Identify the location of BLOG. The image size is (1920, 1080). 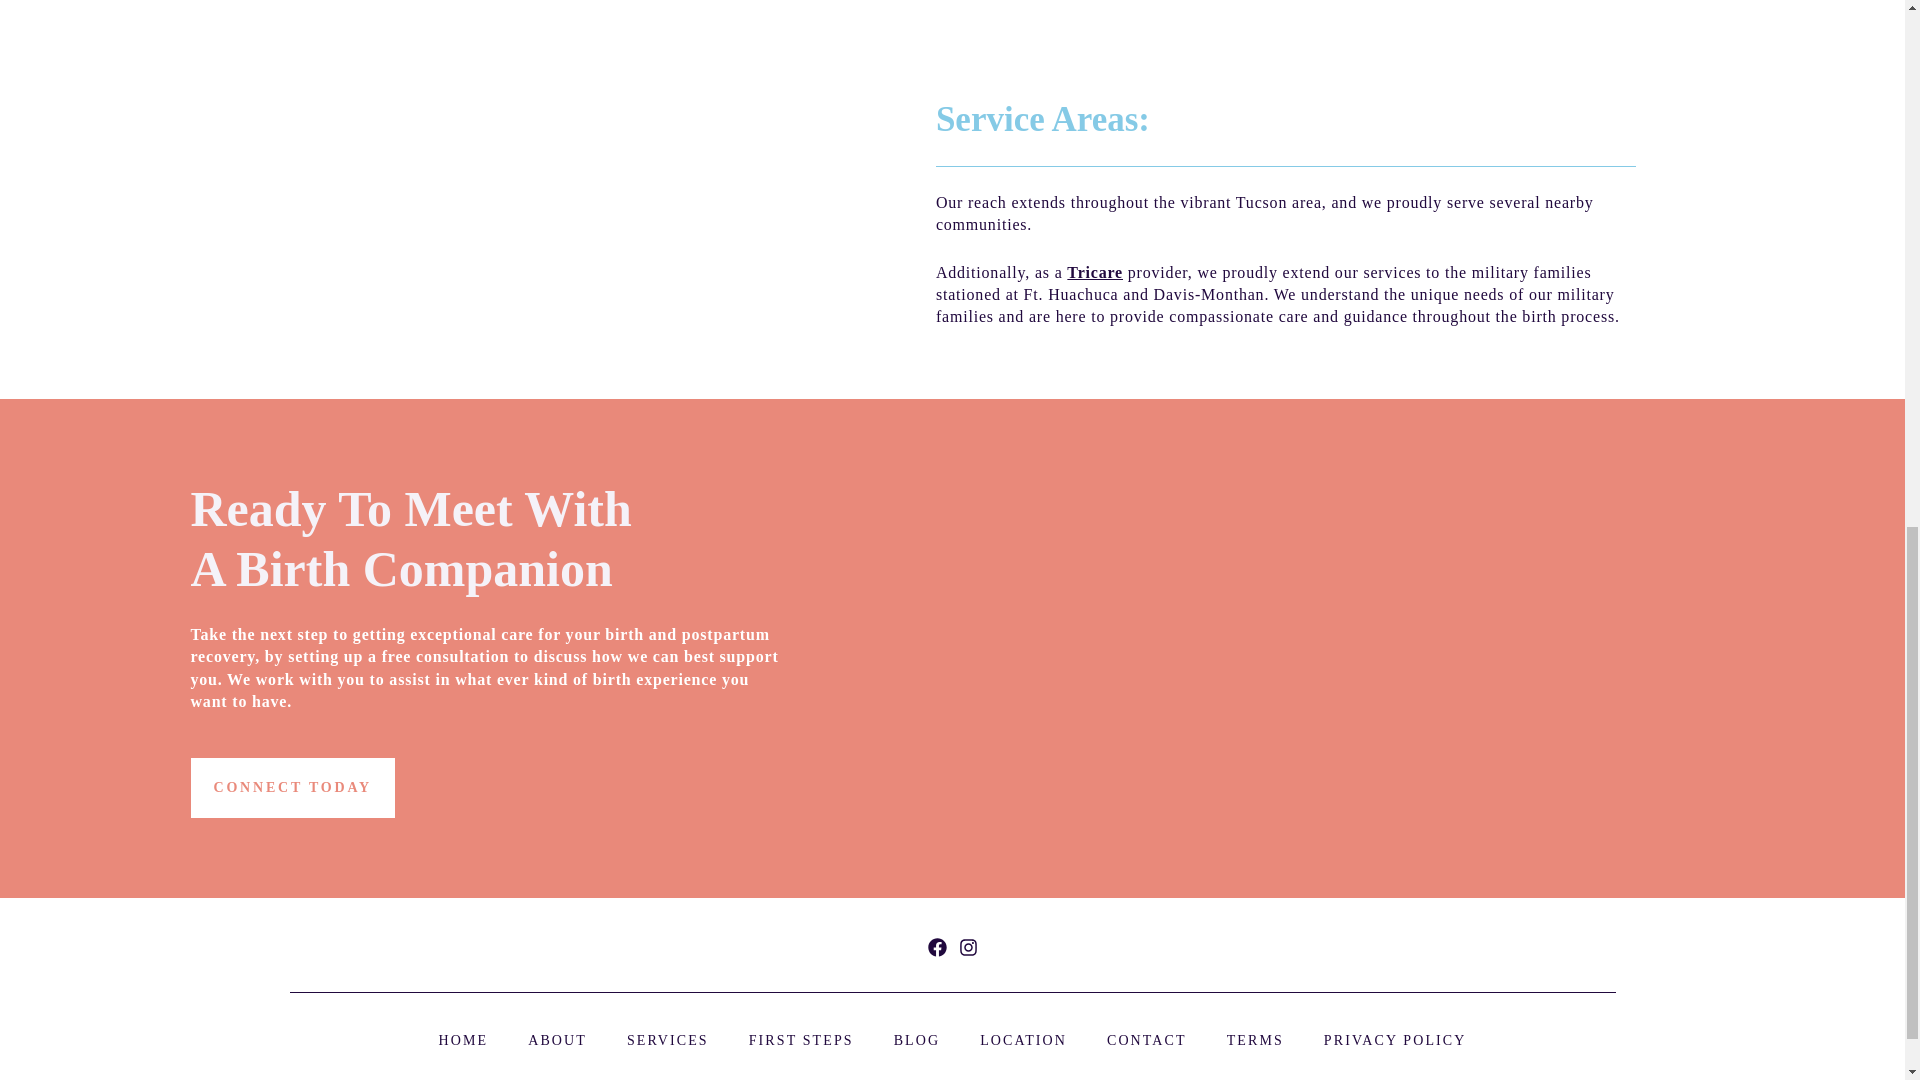
(917, 1040).